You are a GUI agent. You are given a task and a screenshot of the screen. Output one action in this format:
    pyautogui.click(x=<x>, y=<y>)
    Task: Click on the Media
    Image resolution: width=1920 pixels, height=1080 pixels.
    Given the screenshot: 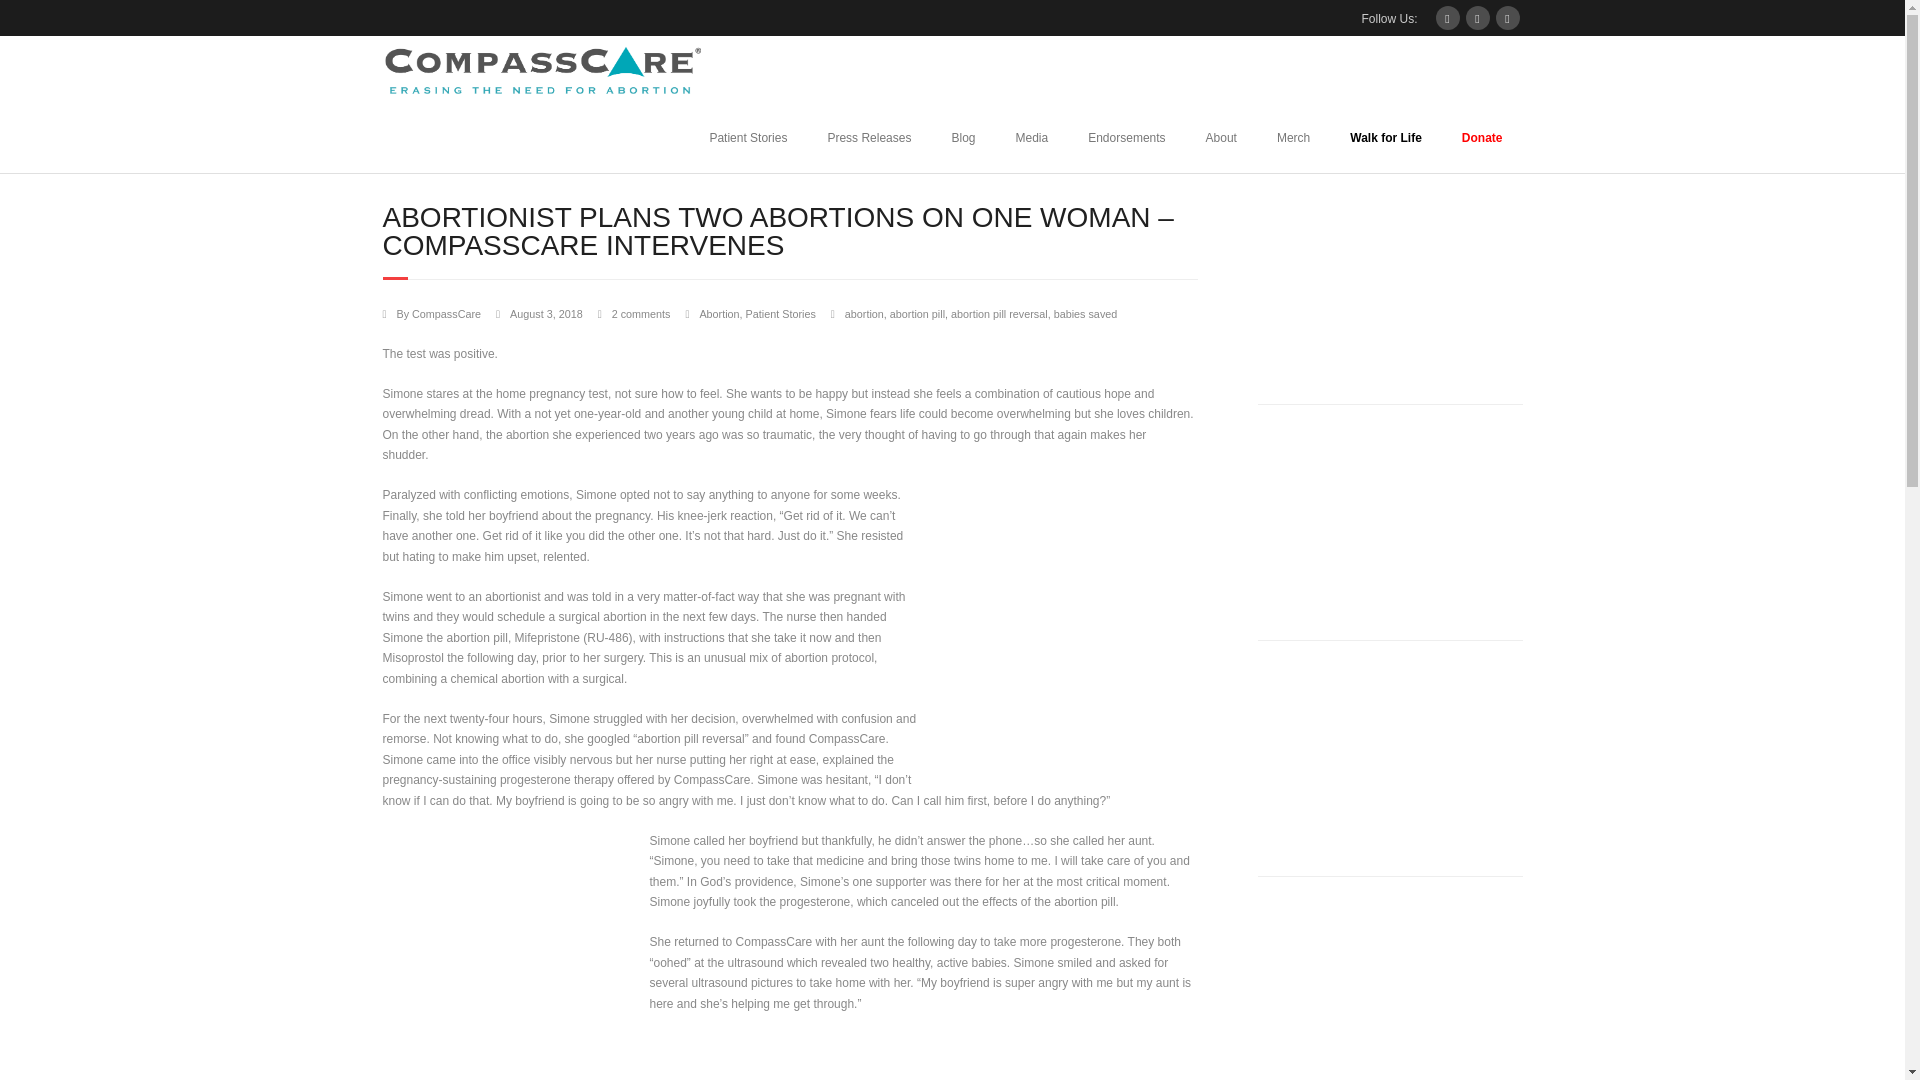 What is the action you would take?
    pyautogui.click(x=1032, y=137)
    